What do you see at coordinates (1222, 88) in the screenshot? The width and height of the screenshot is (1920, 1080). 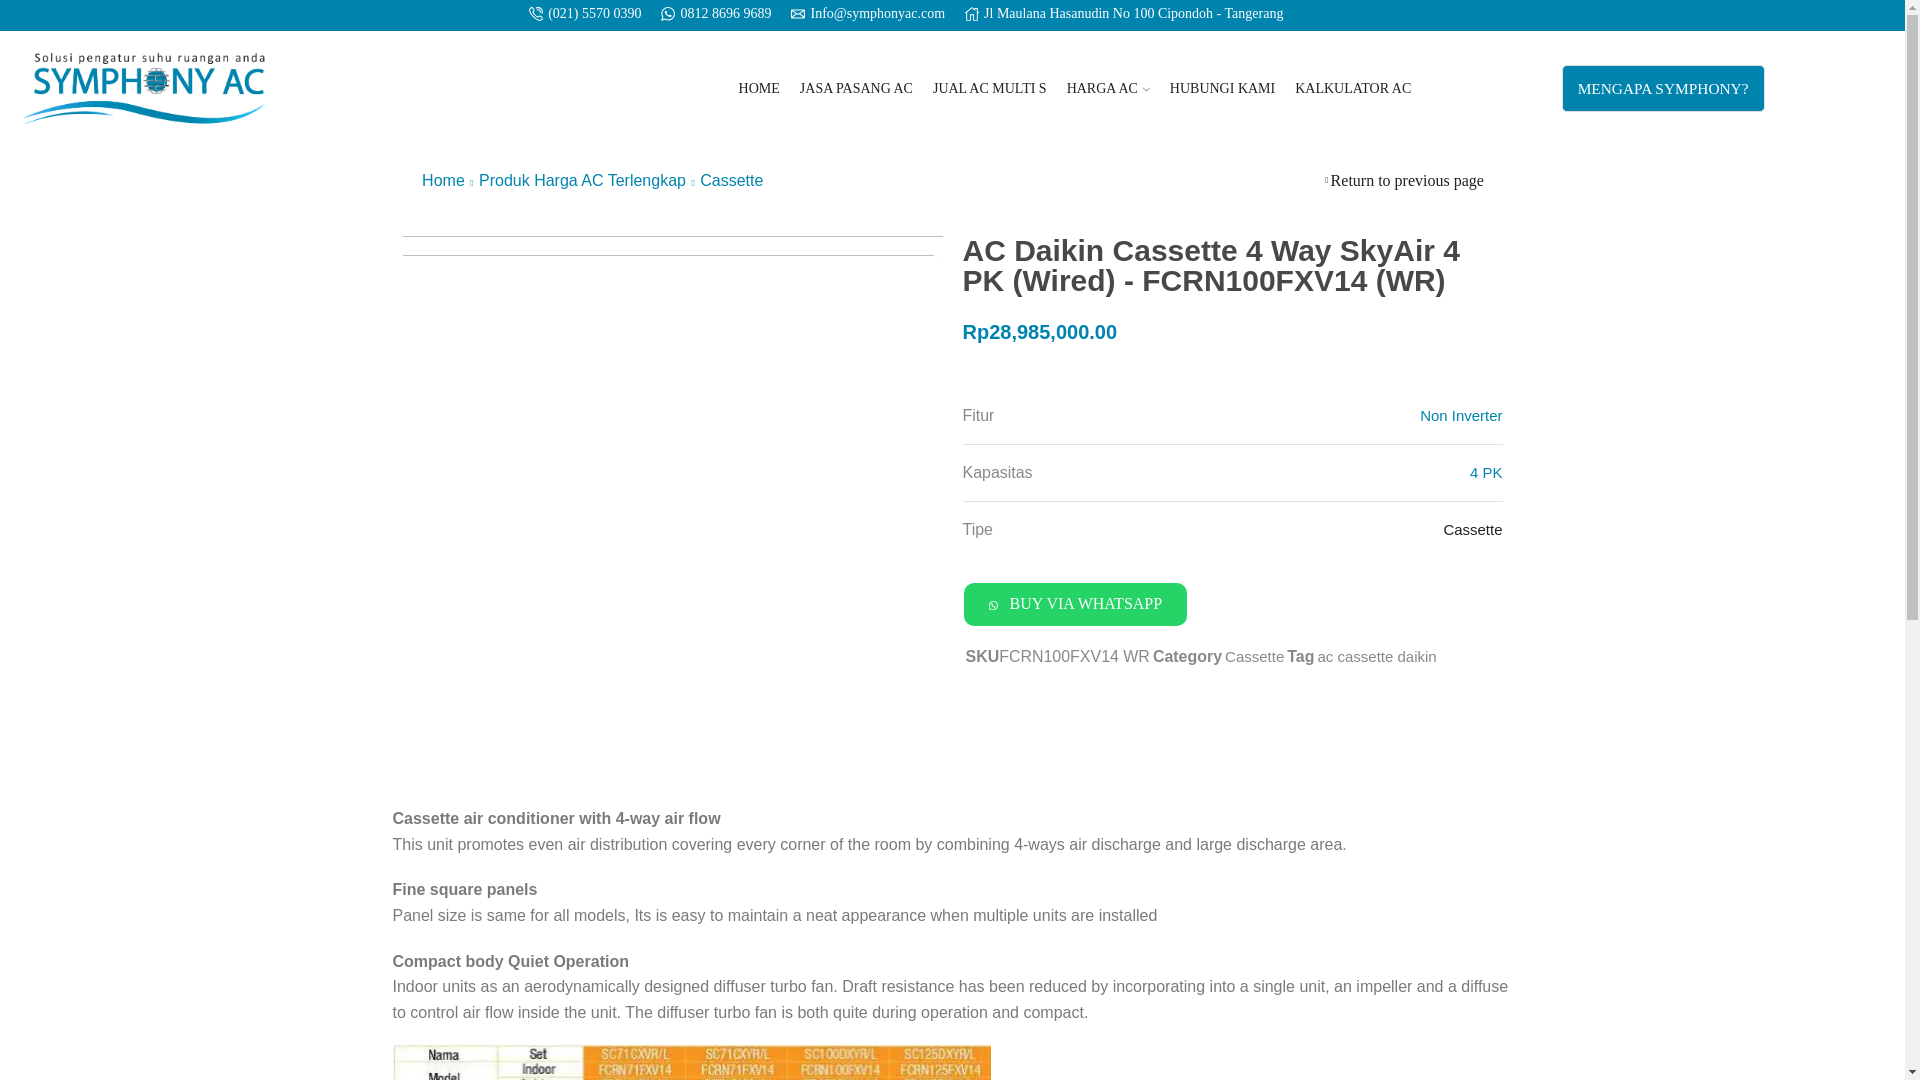 I see `HUBUNGI KAMI` at bounding box center [1222, 88].